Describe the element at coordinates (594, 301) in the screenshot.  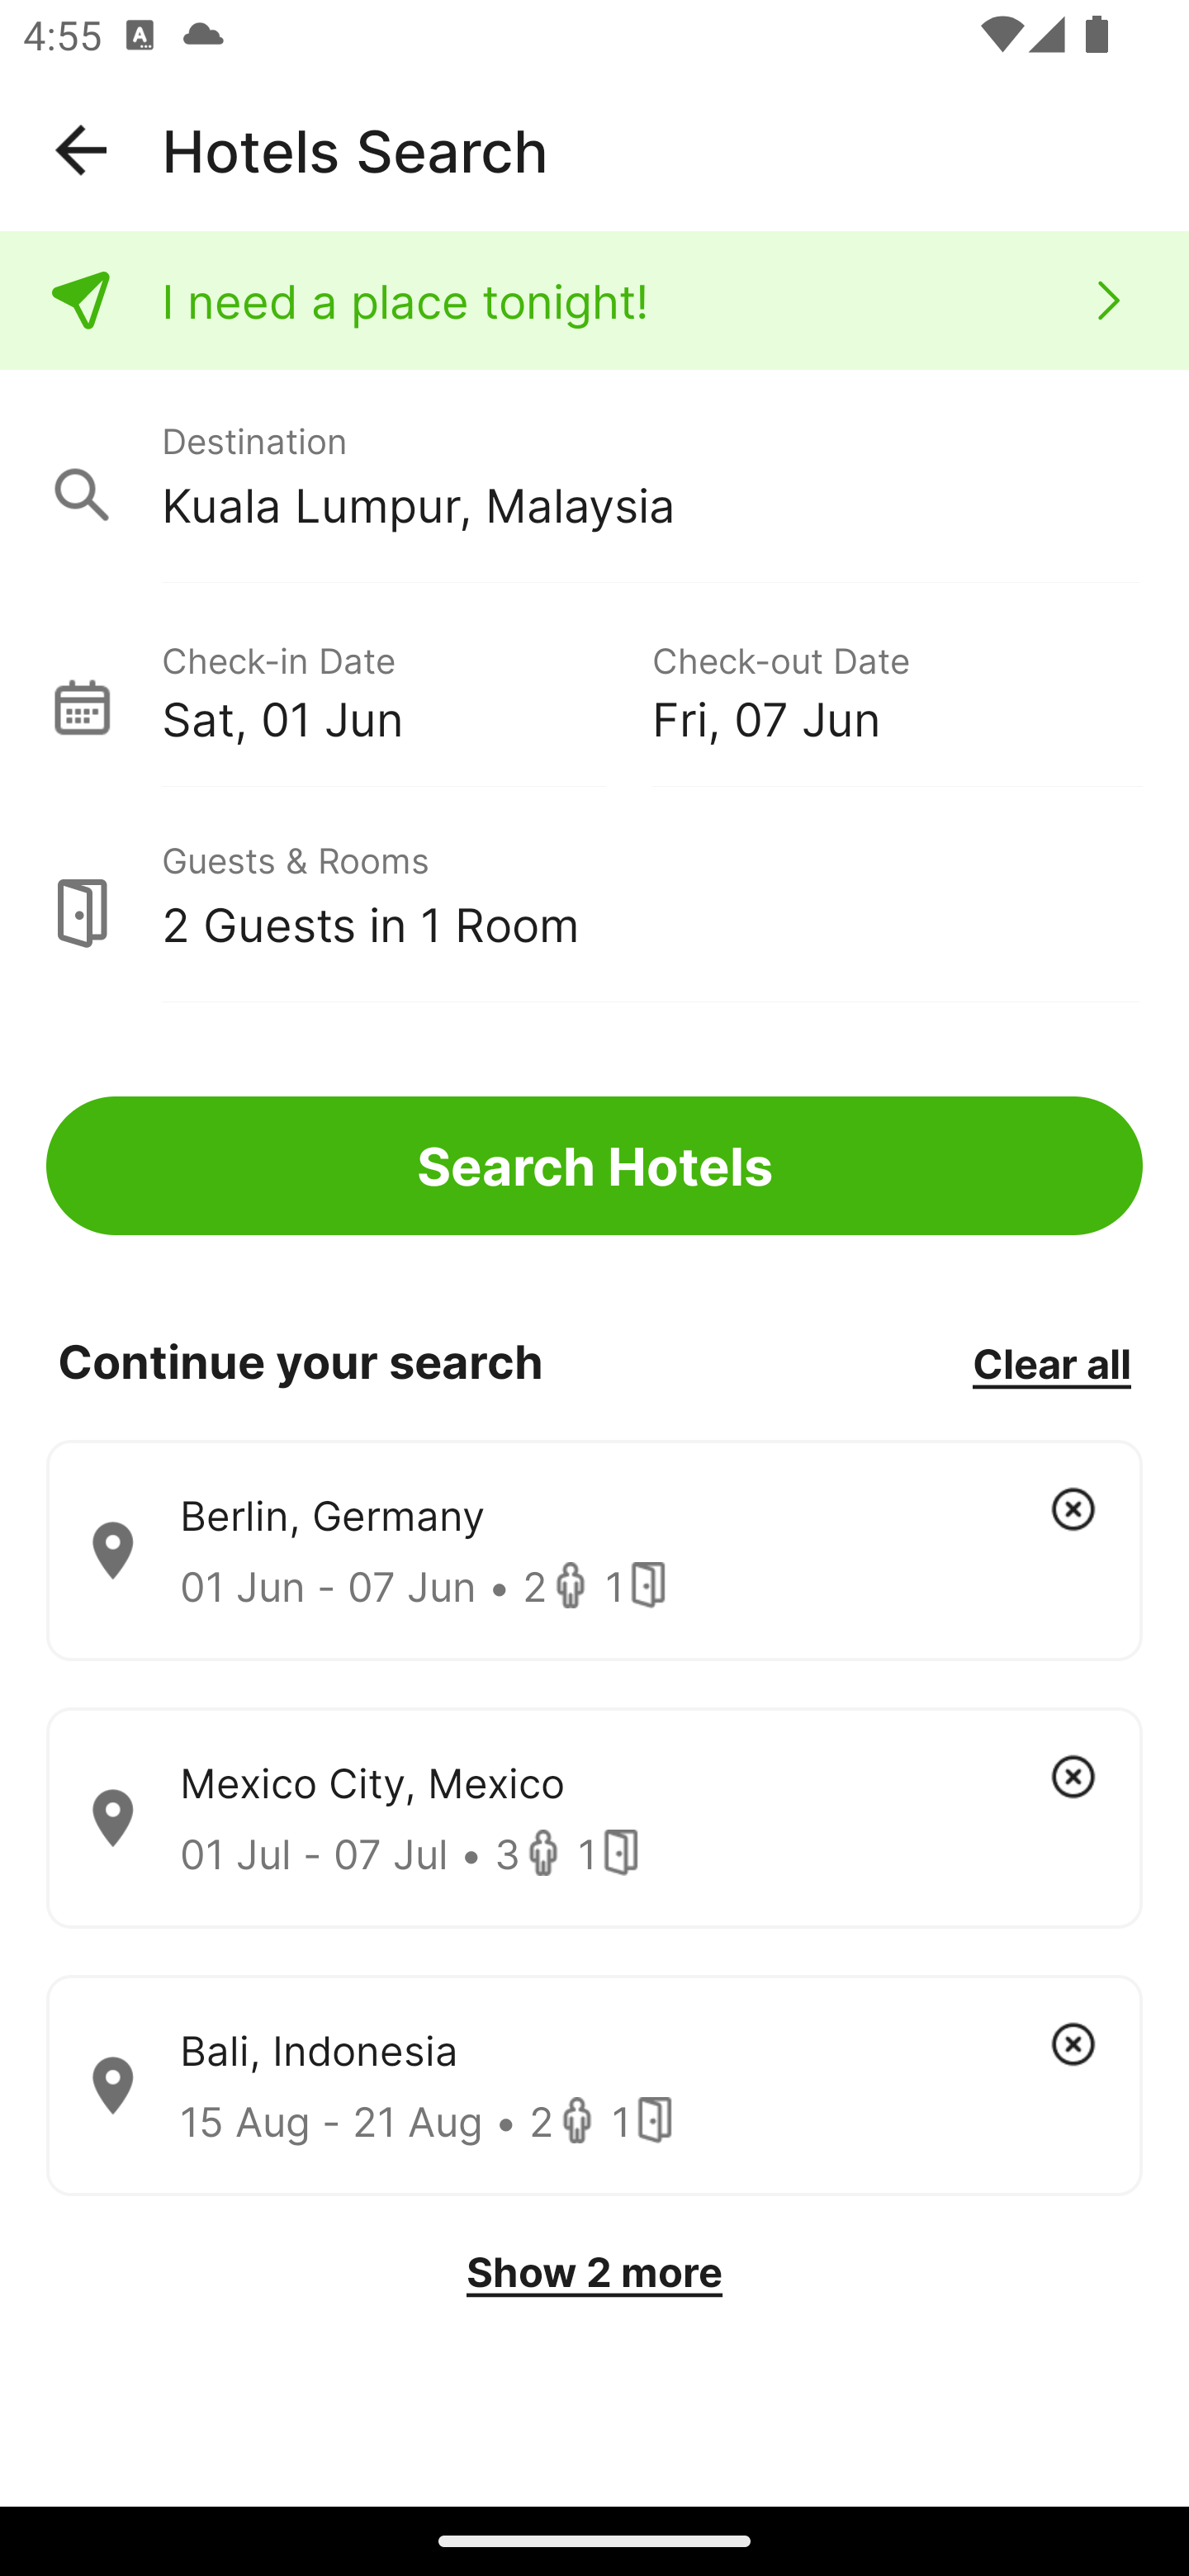
I see `I need a place tonight!` at that location.